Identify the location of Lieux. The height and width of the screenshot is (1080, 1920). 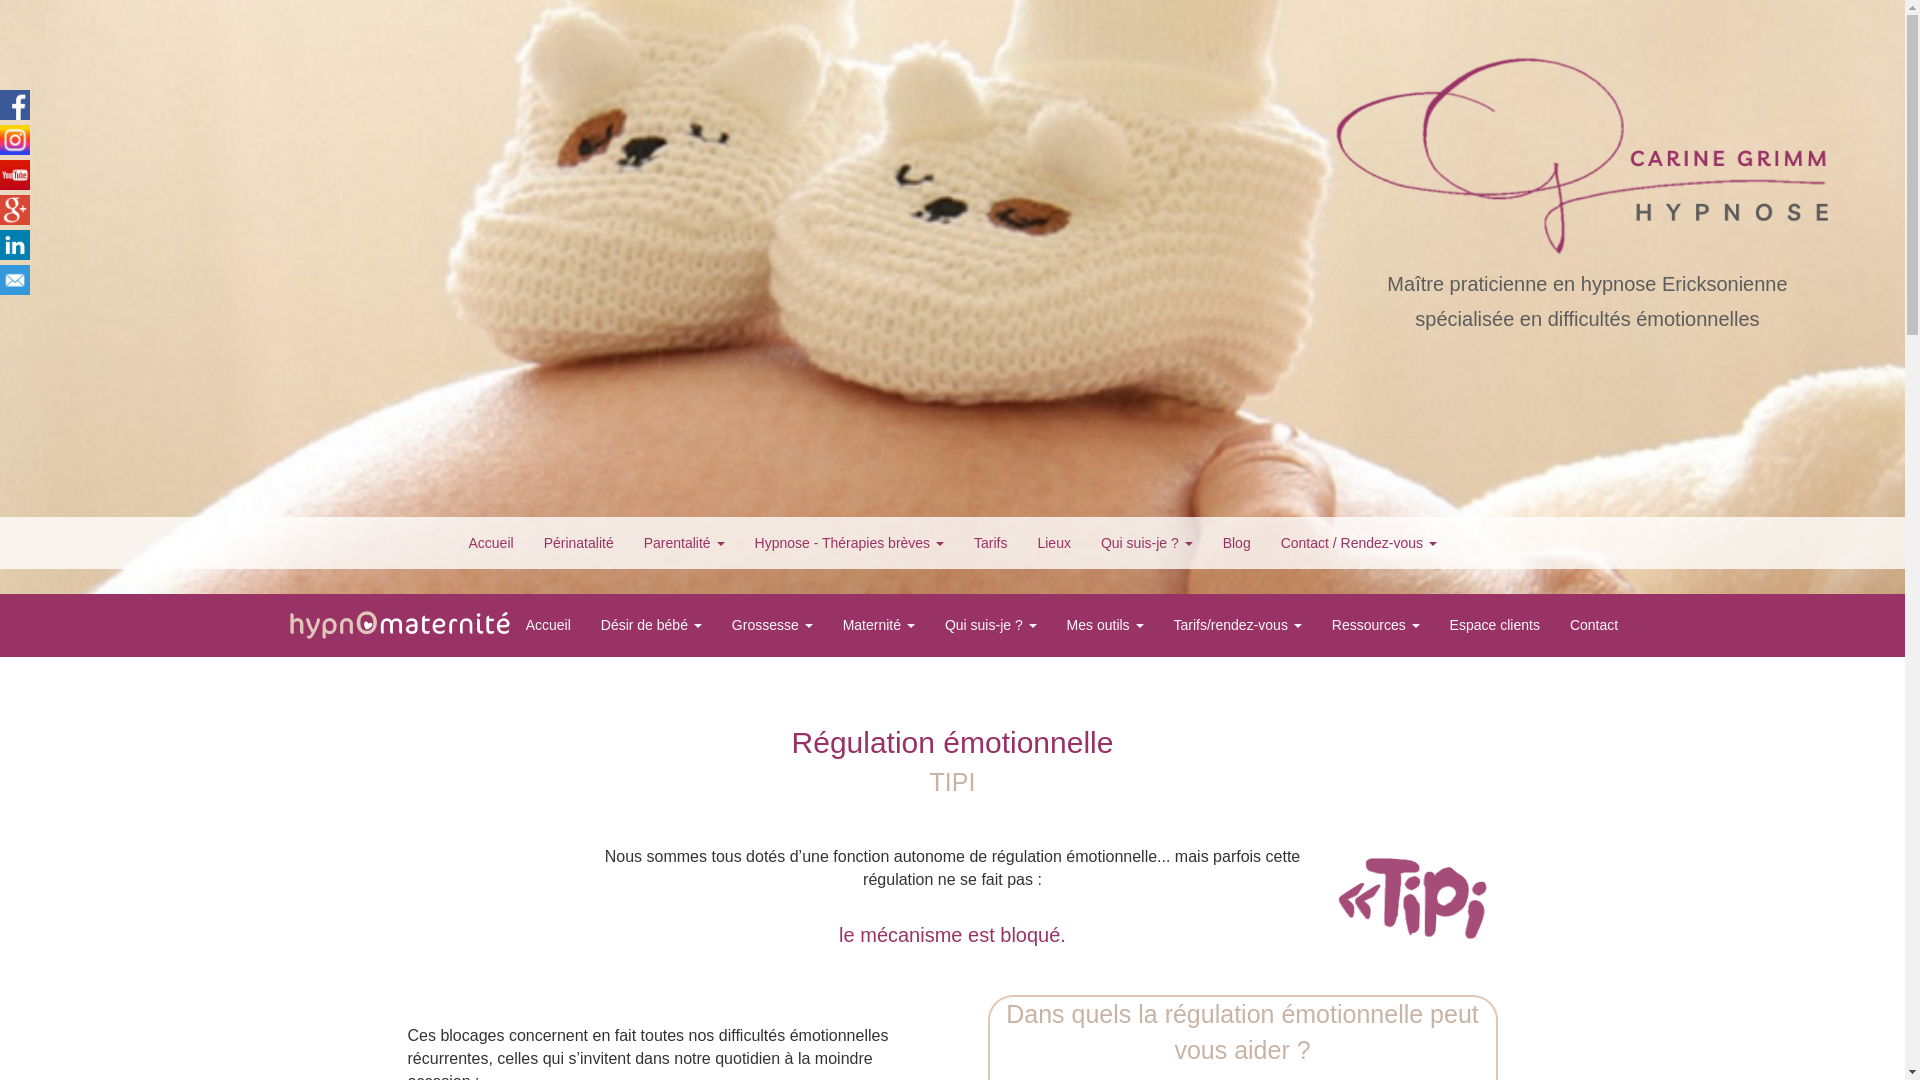
(1054, 543).